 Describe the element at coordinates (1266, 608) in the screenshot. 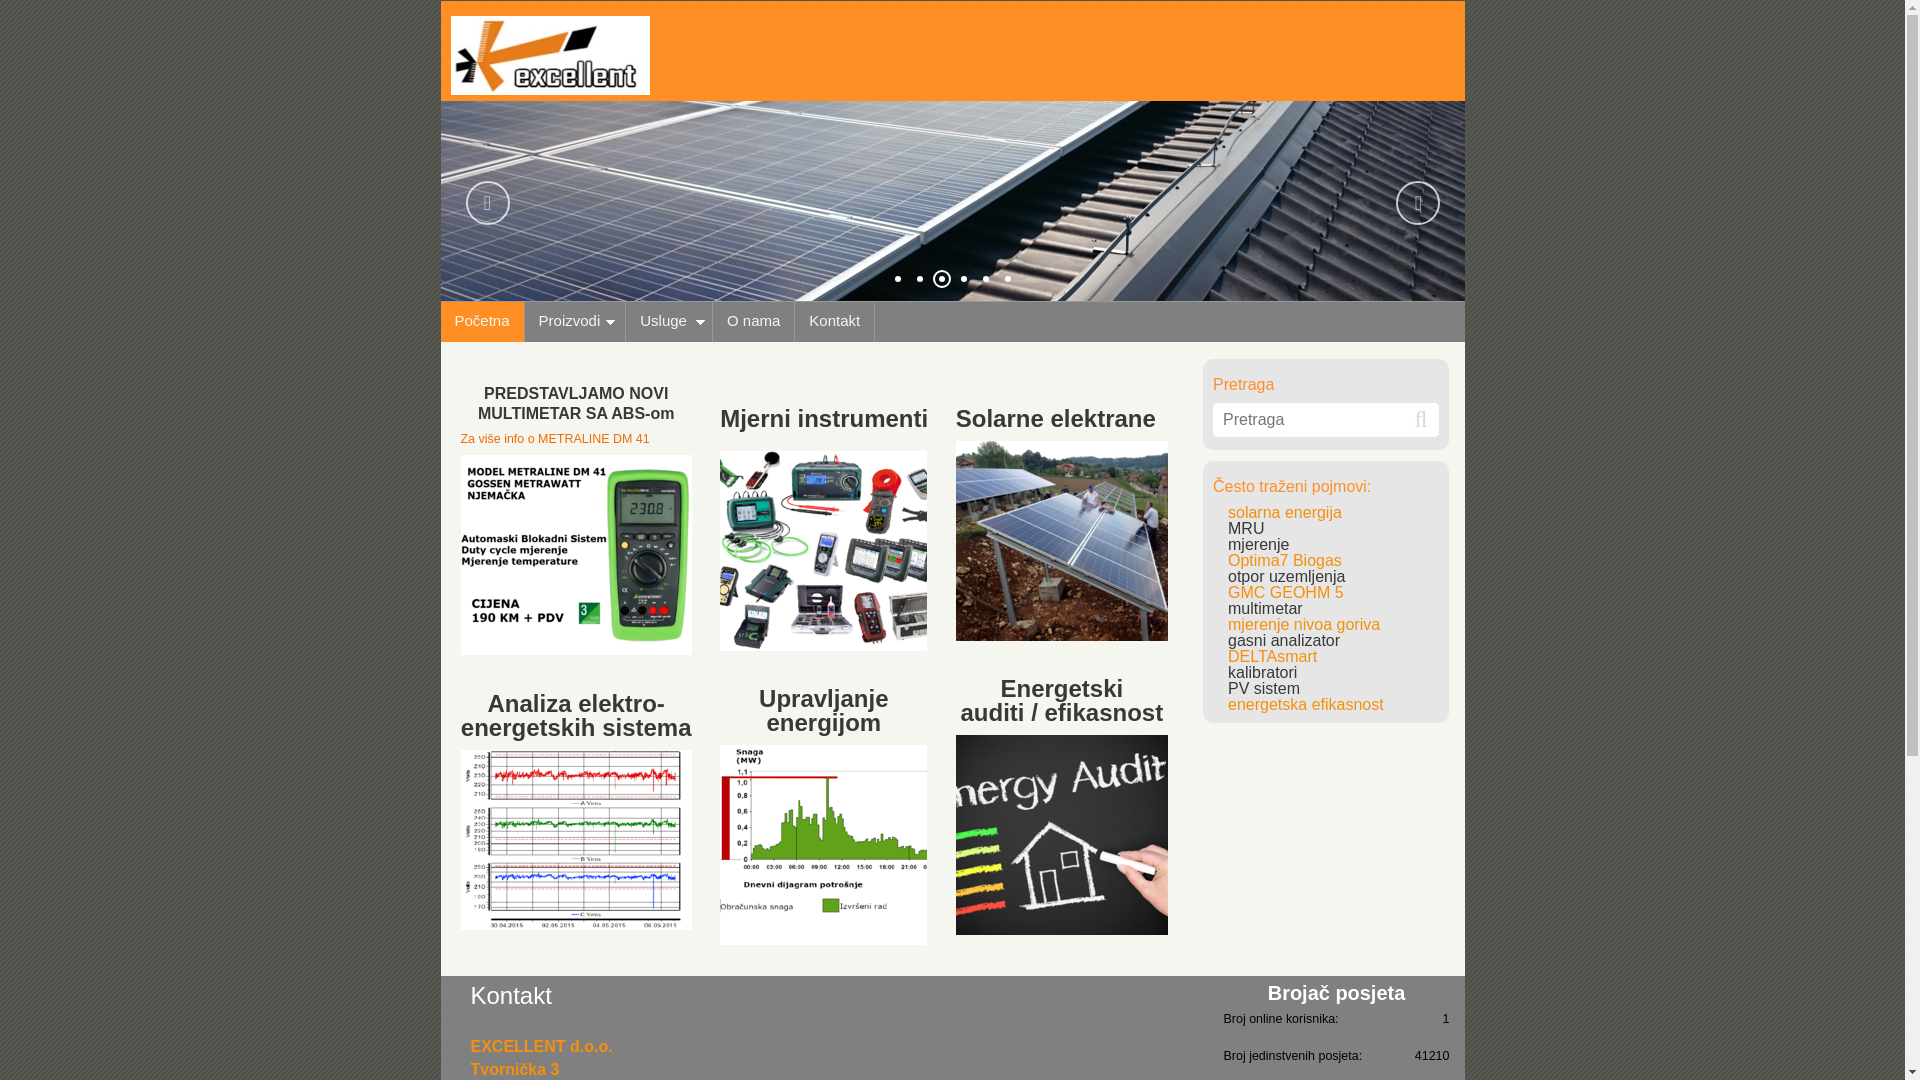

I see `multimetar` at that location.